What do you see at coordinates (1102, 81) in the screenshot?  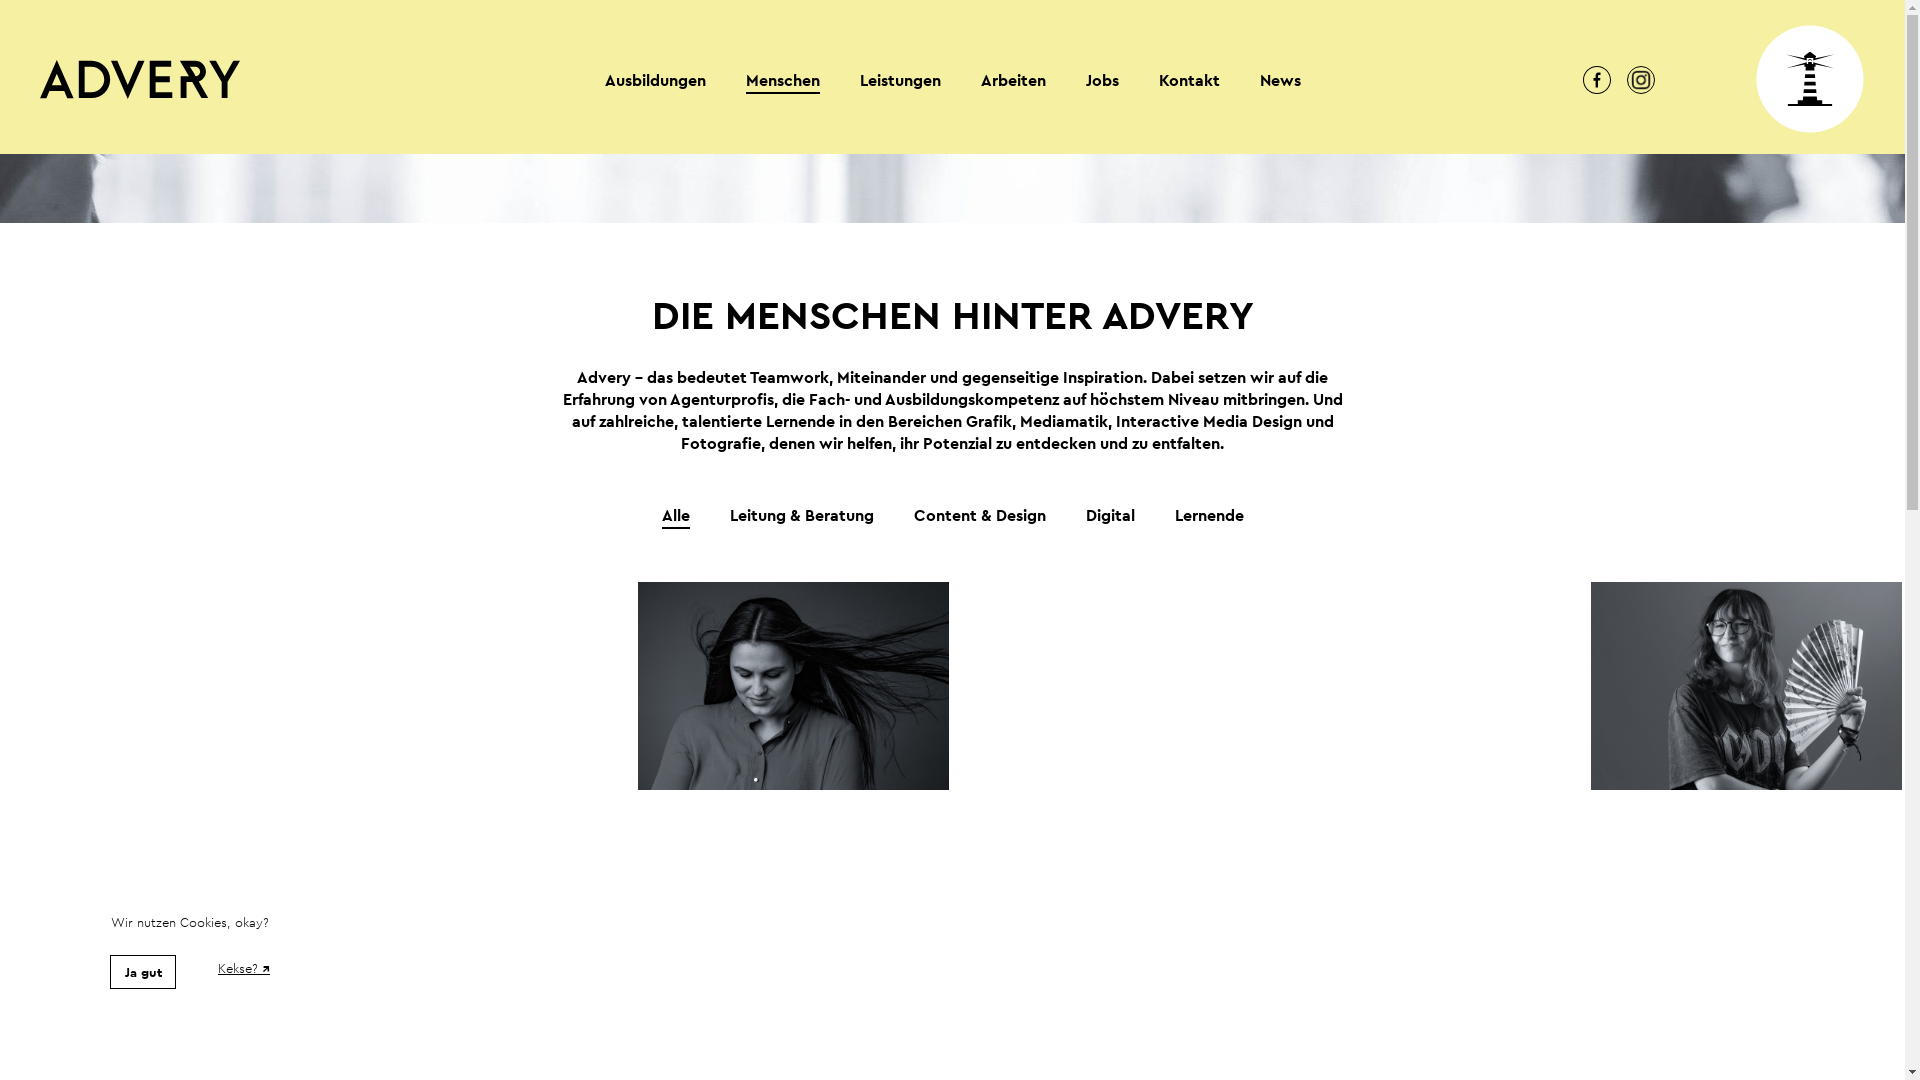 I see `Jobs` at bounding box center [1102, 81].